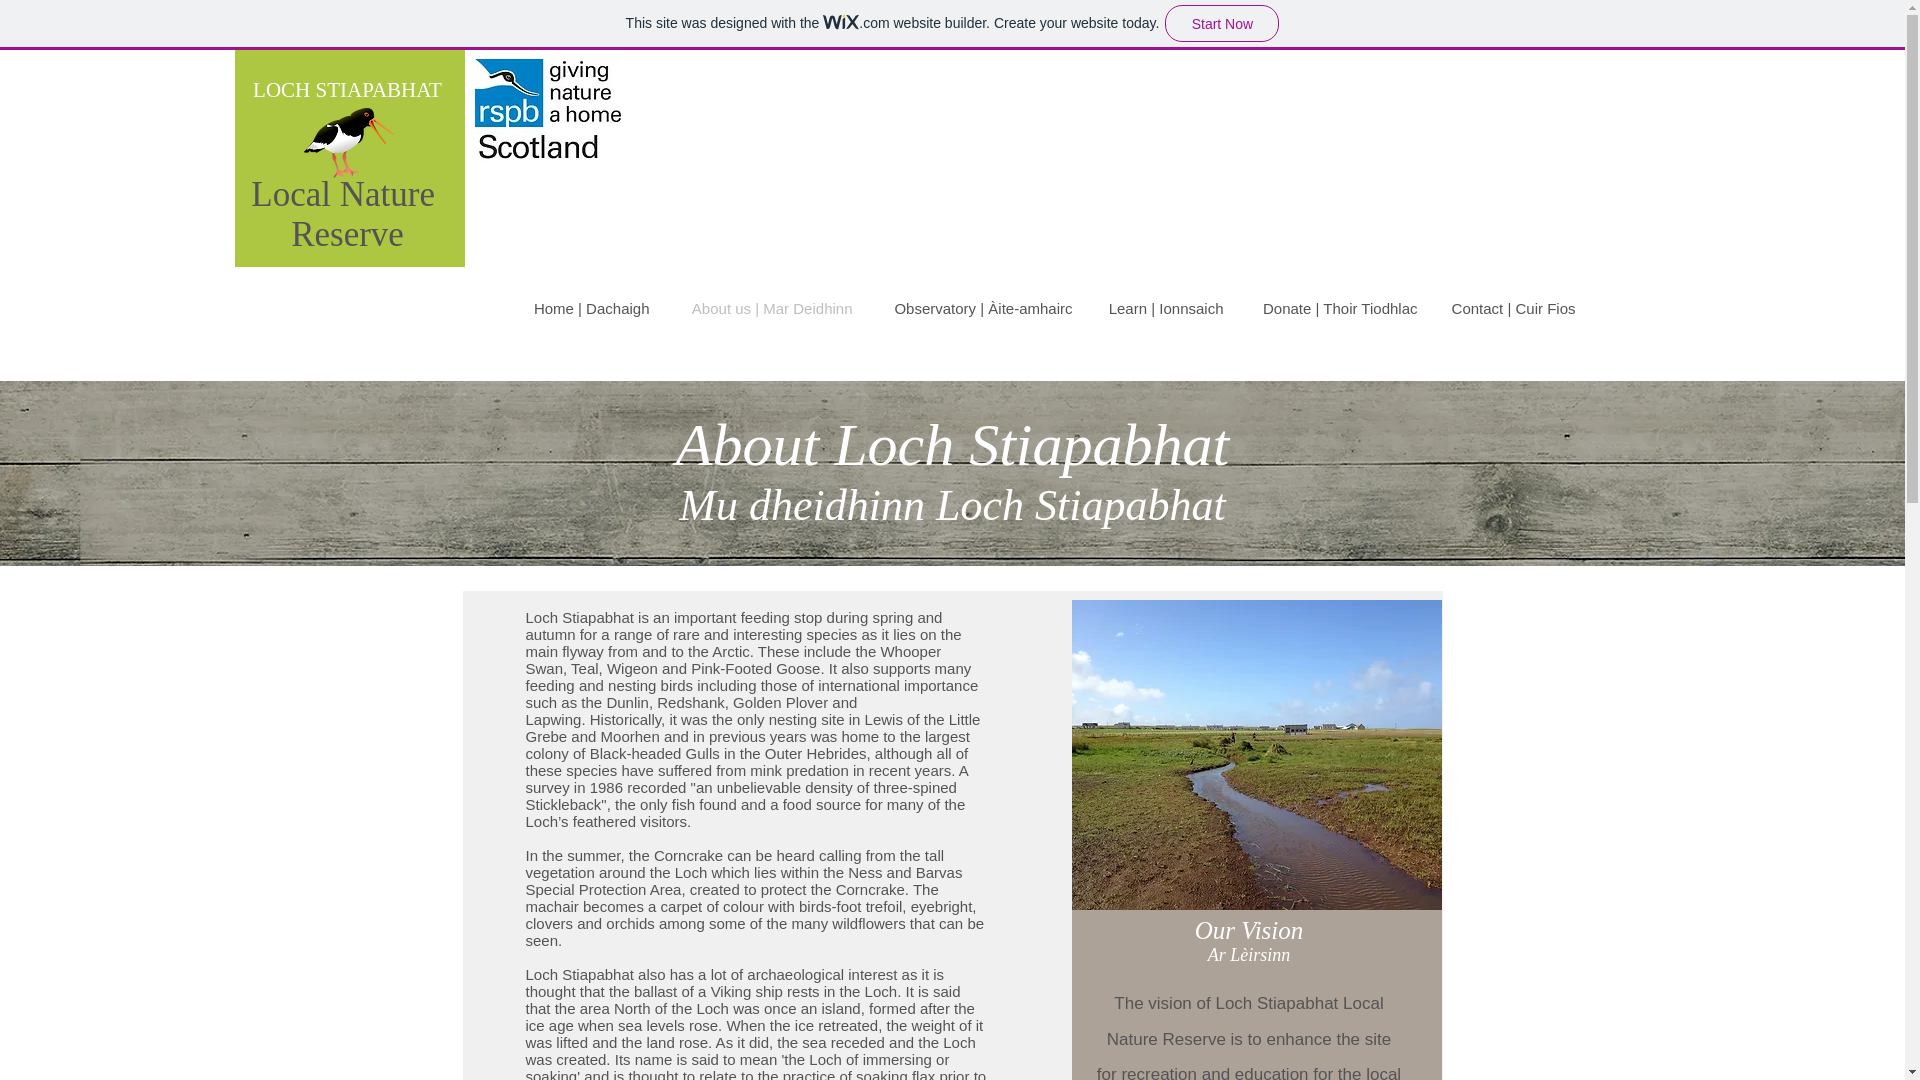  I want to click on LS Management.jpg, so click(1256, 755).